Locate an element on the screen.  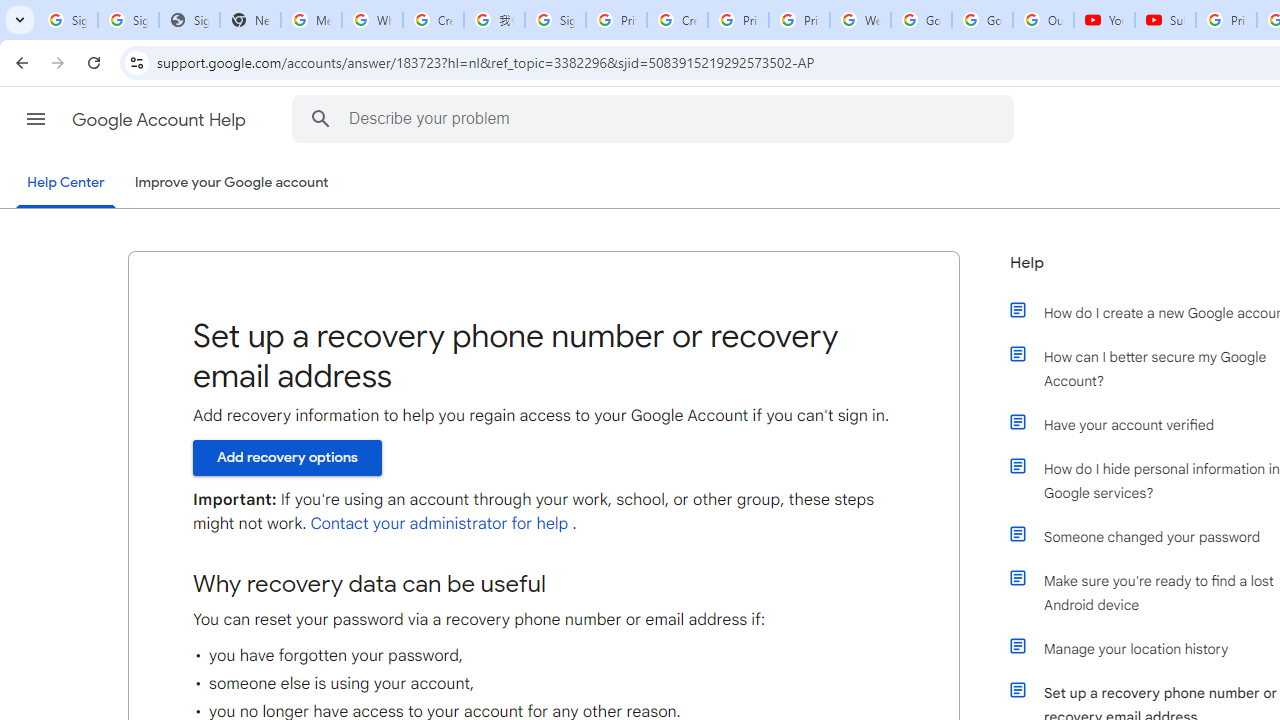
Help Center is located at coordinates (66, 184).